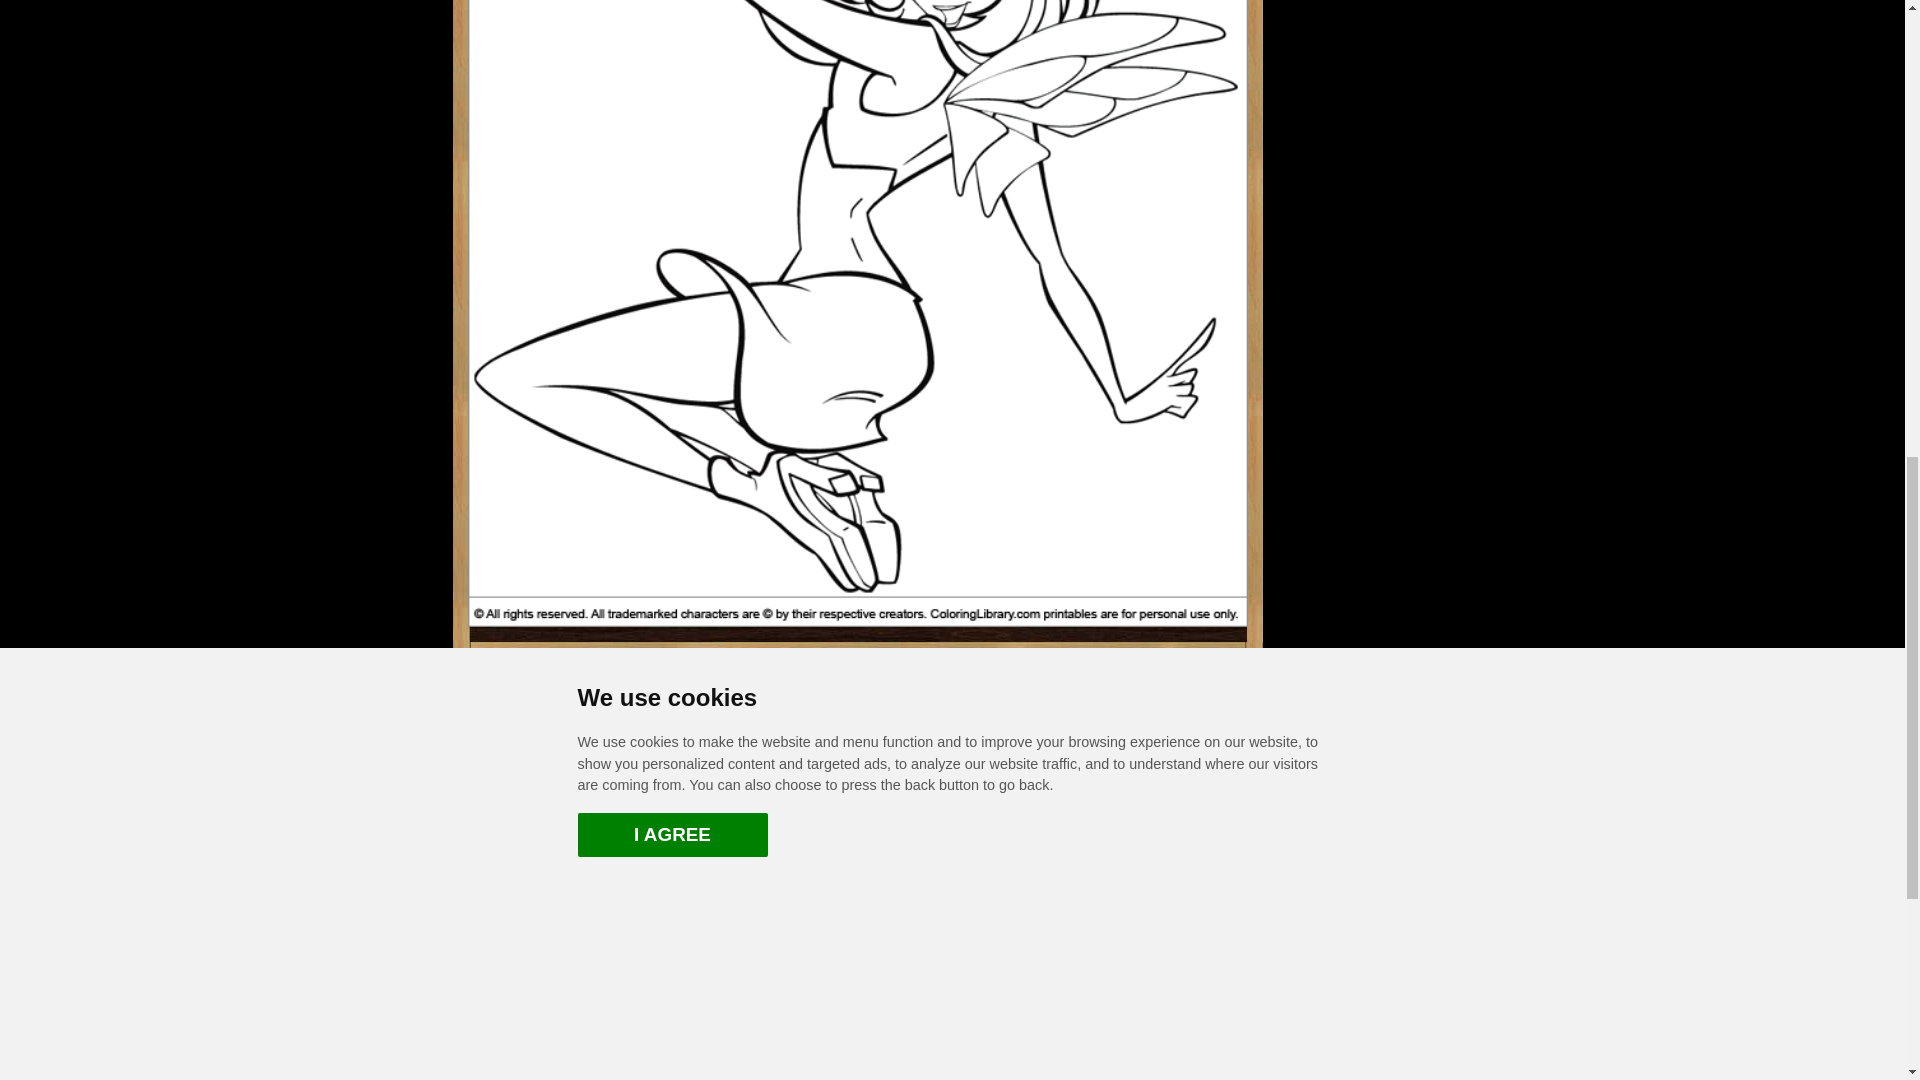 The image size is (1920, 1080). Describe the element at coordinates (628, 1034) in the screenshot. I see `cookies` at that location.